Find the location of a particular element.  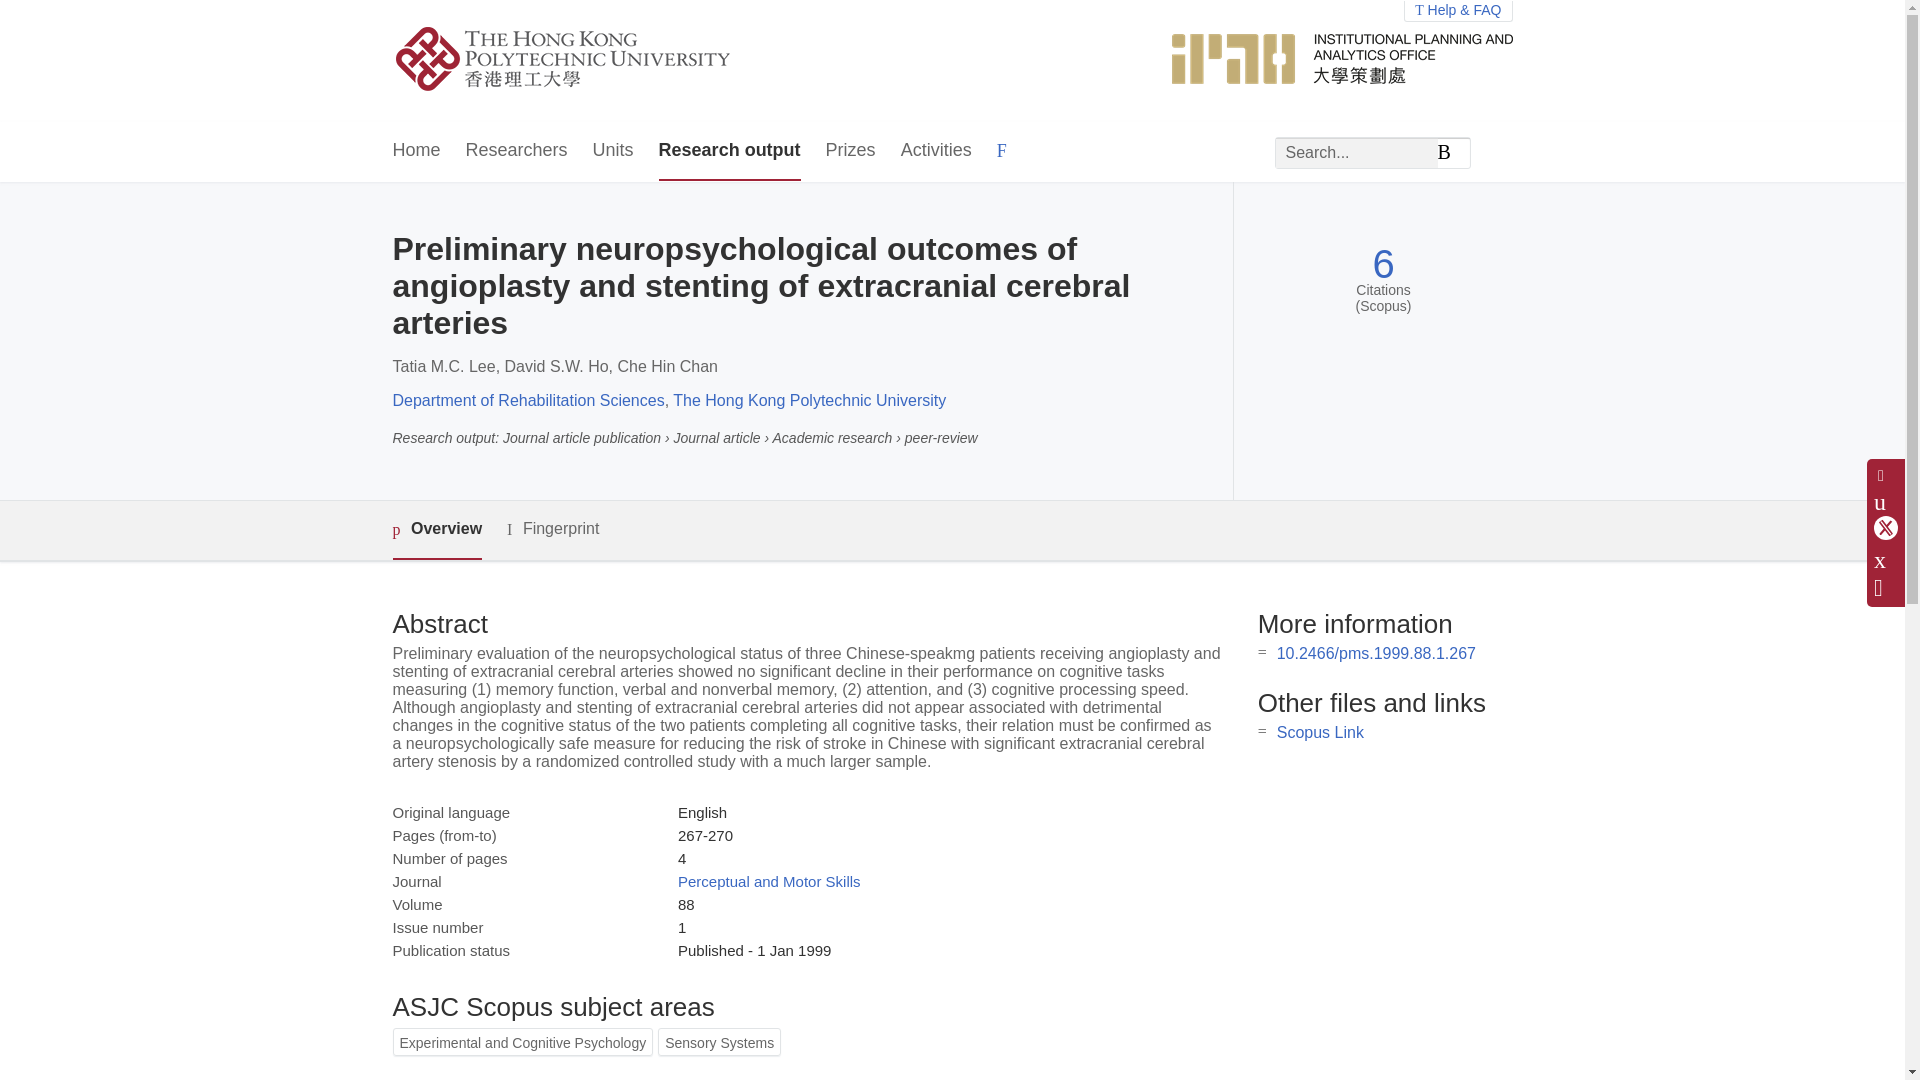

Researchers is located at coordinates (517, 152).